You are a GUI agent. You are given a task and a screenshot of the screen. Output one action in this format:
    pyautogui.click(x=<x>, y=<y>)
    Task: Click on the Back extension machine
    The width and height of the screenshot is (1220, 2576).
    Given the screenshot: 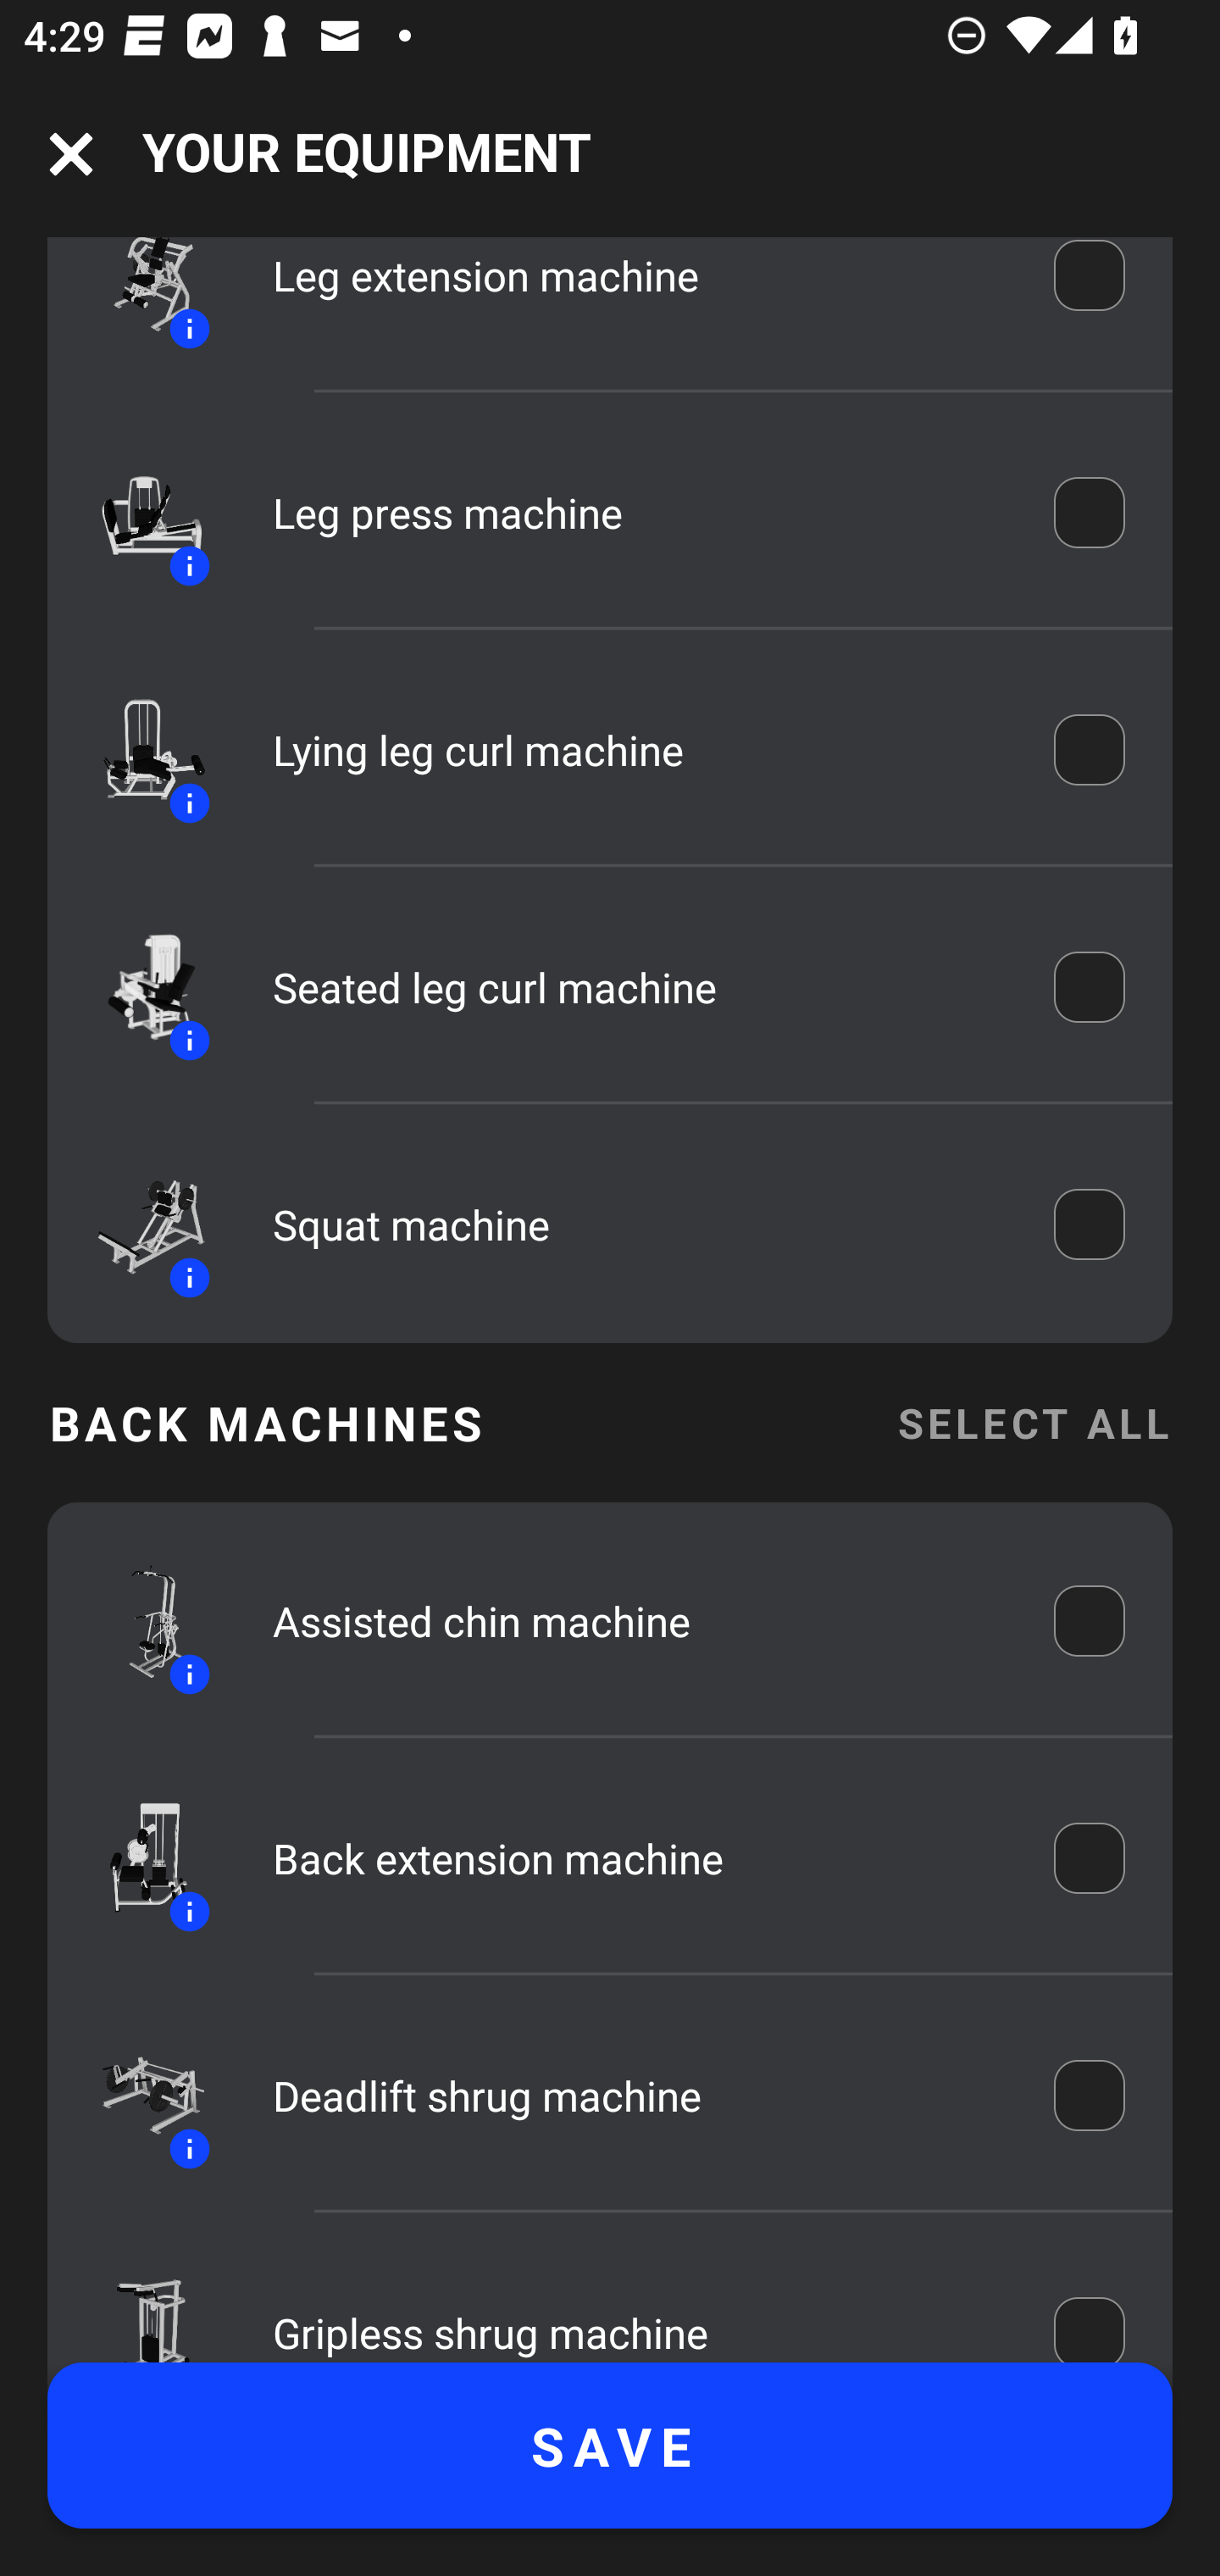 What is the action you would take?
    pyautogui.click(x=640, y=1857)
    